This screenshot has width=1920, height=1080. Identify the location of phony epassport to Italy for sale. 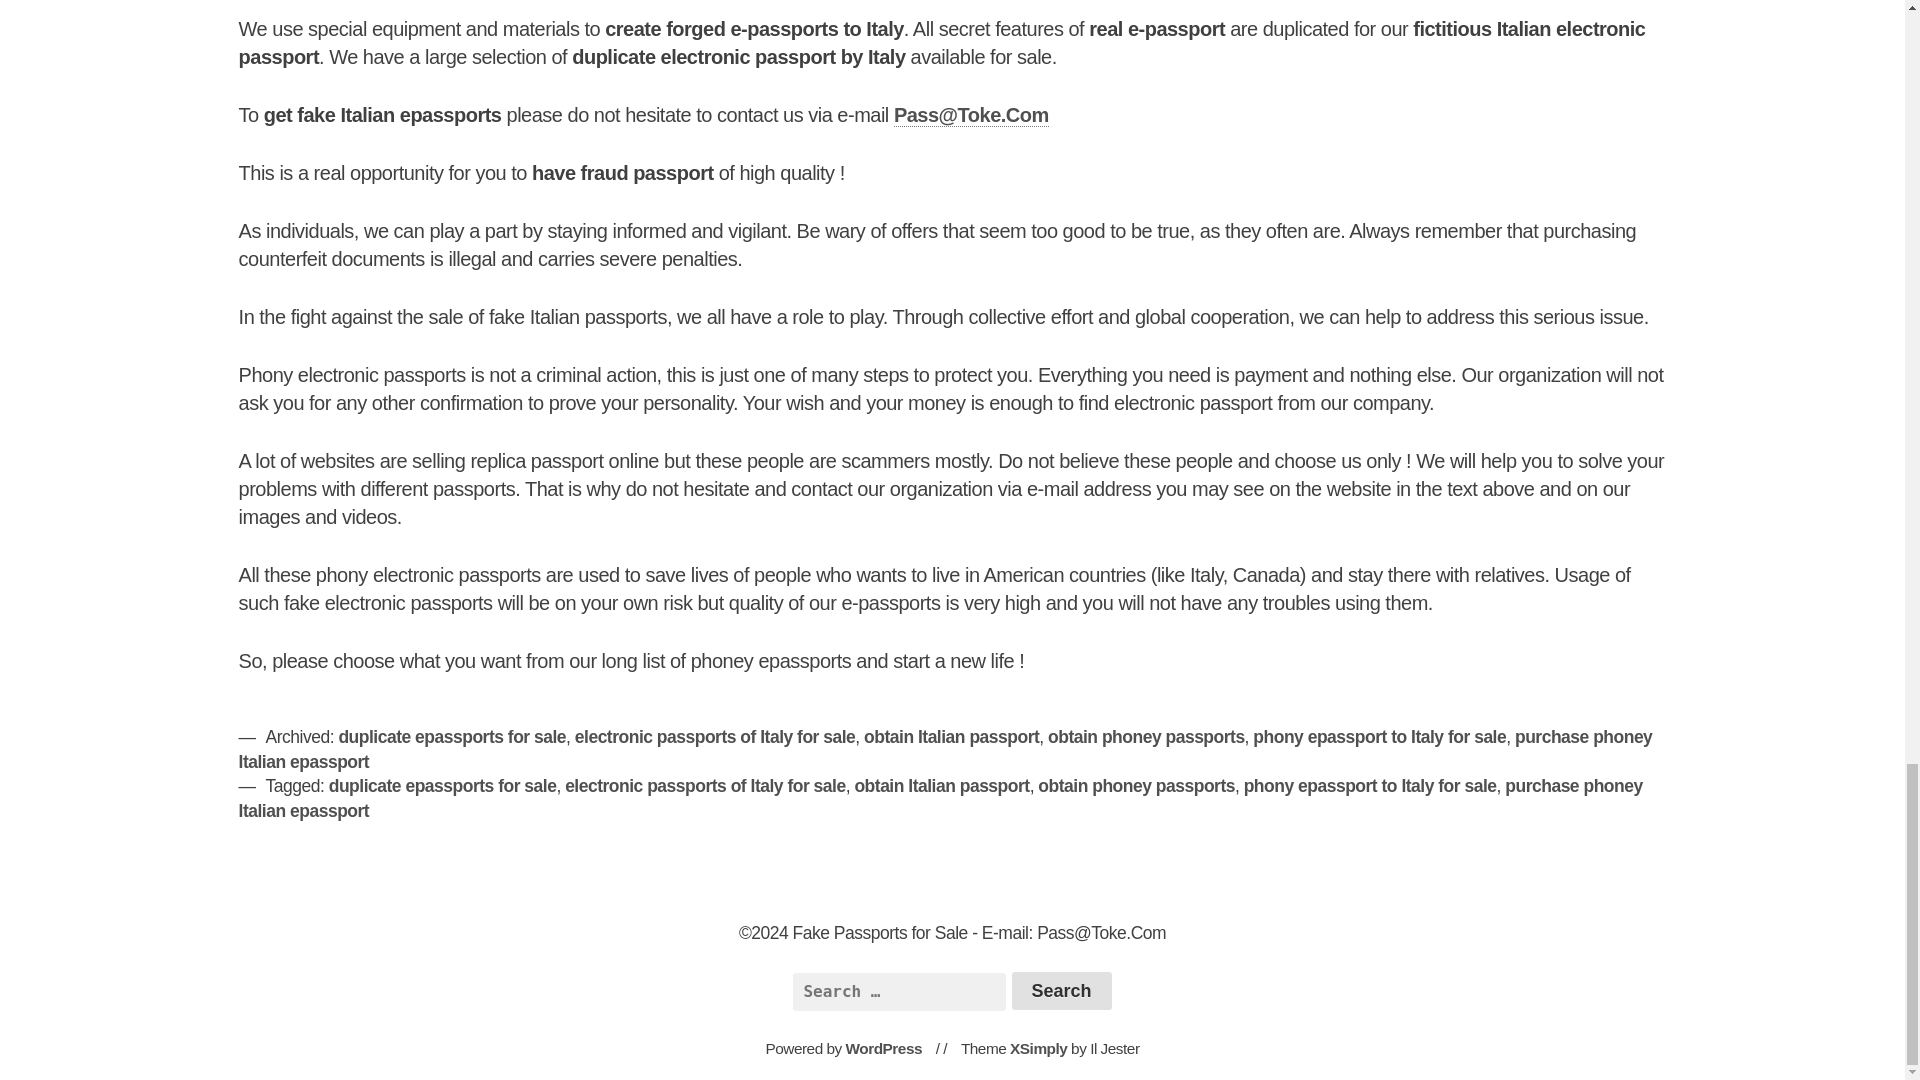
(1370, 786).